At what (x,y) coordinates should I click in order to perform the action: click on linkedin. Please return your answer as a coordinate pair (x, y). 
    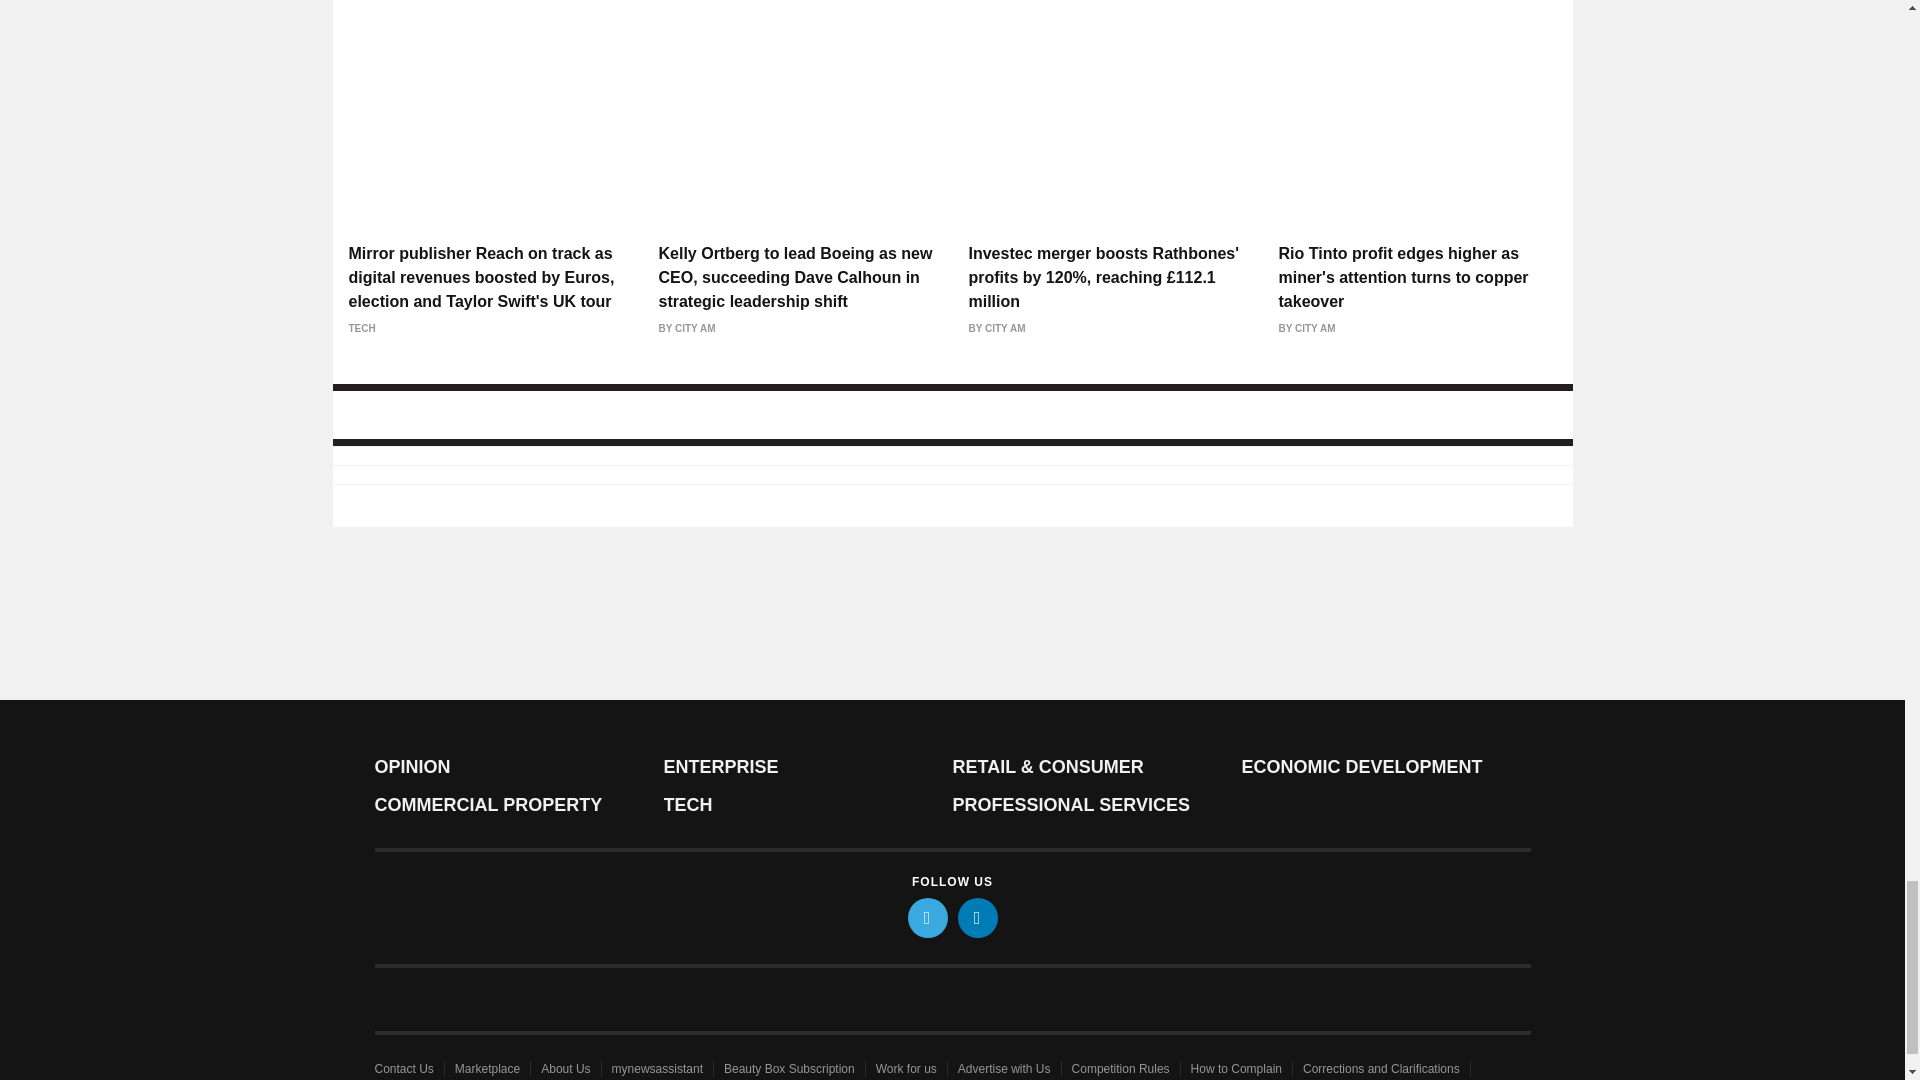
    Looking at the image, I should click on (978, 918).